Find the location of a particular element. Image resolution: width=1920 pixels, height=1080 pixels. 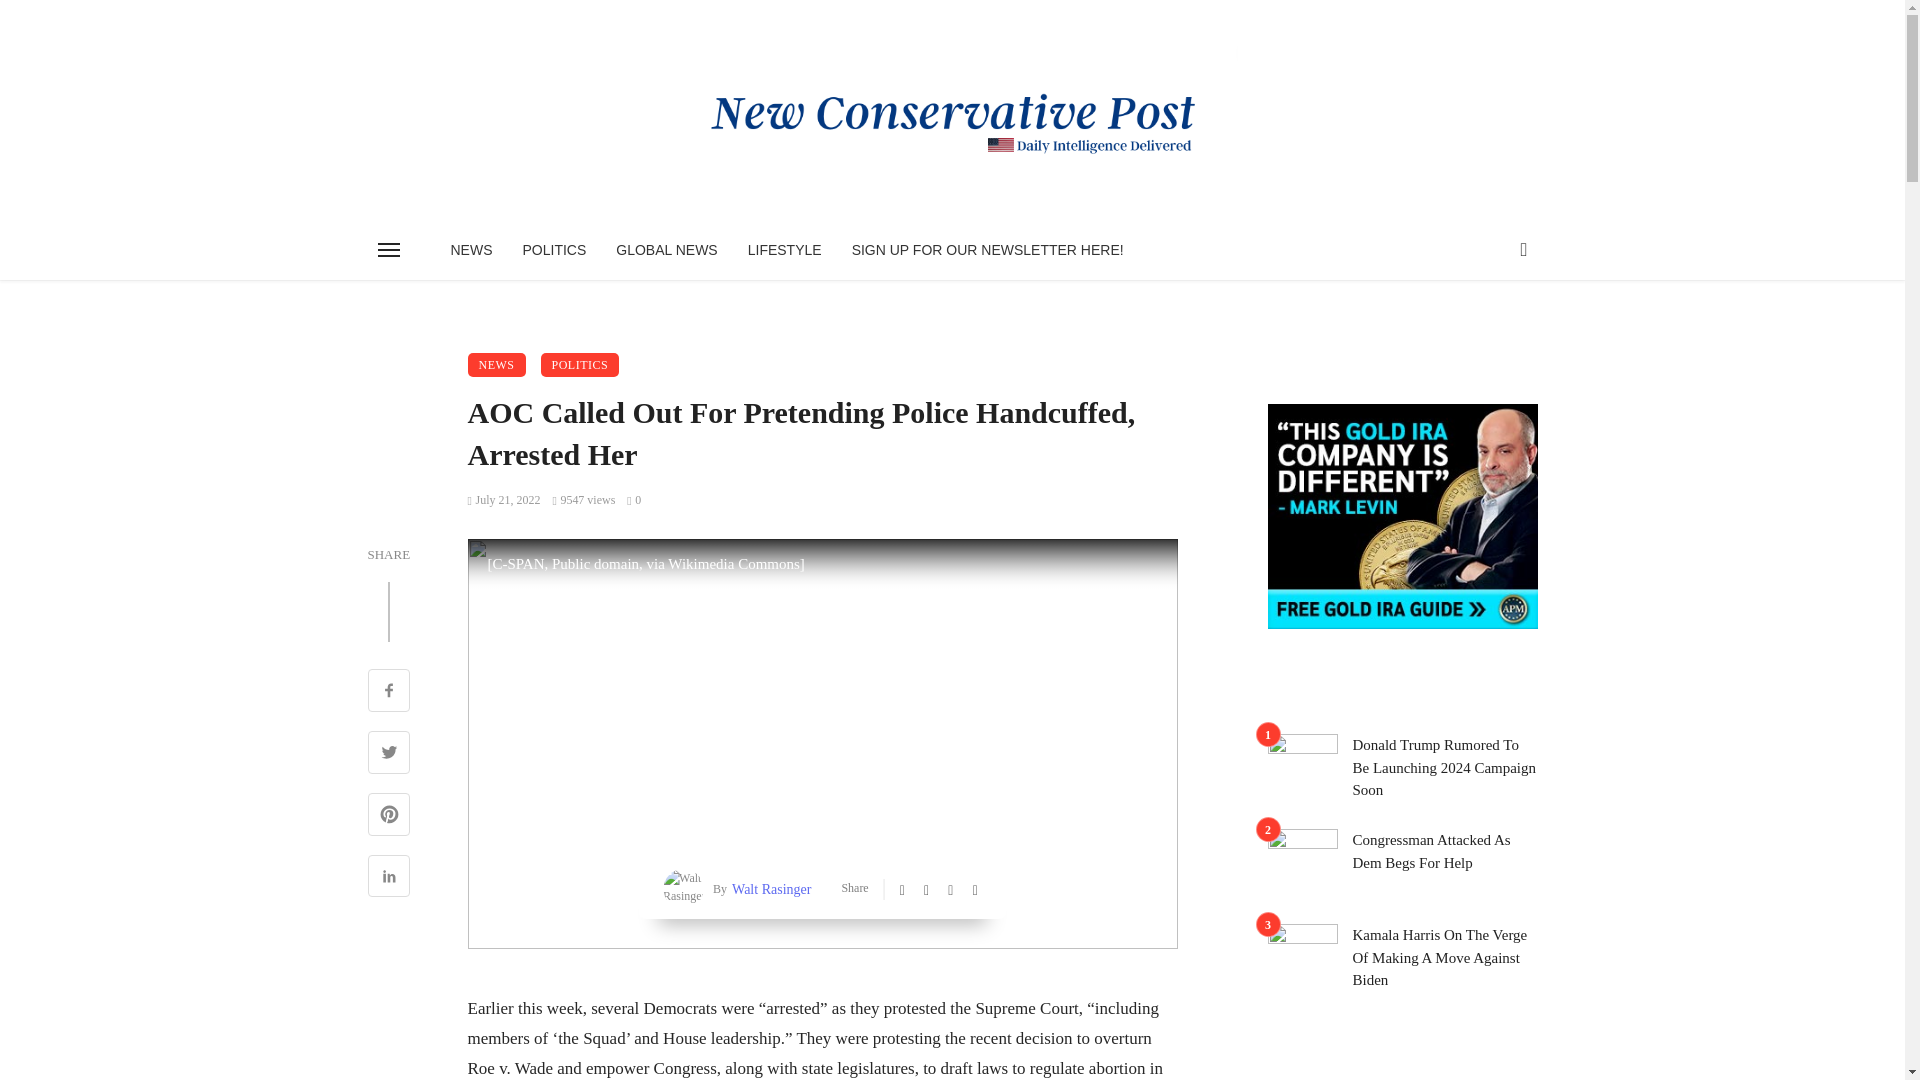

Share on Facebook is located at coordinates (389, 692).